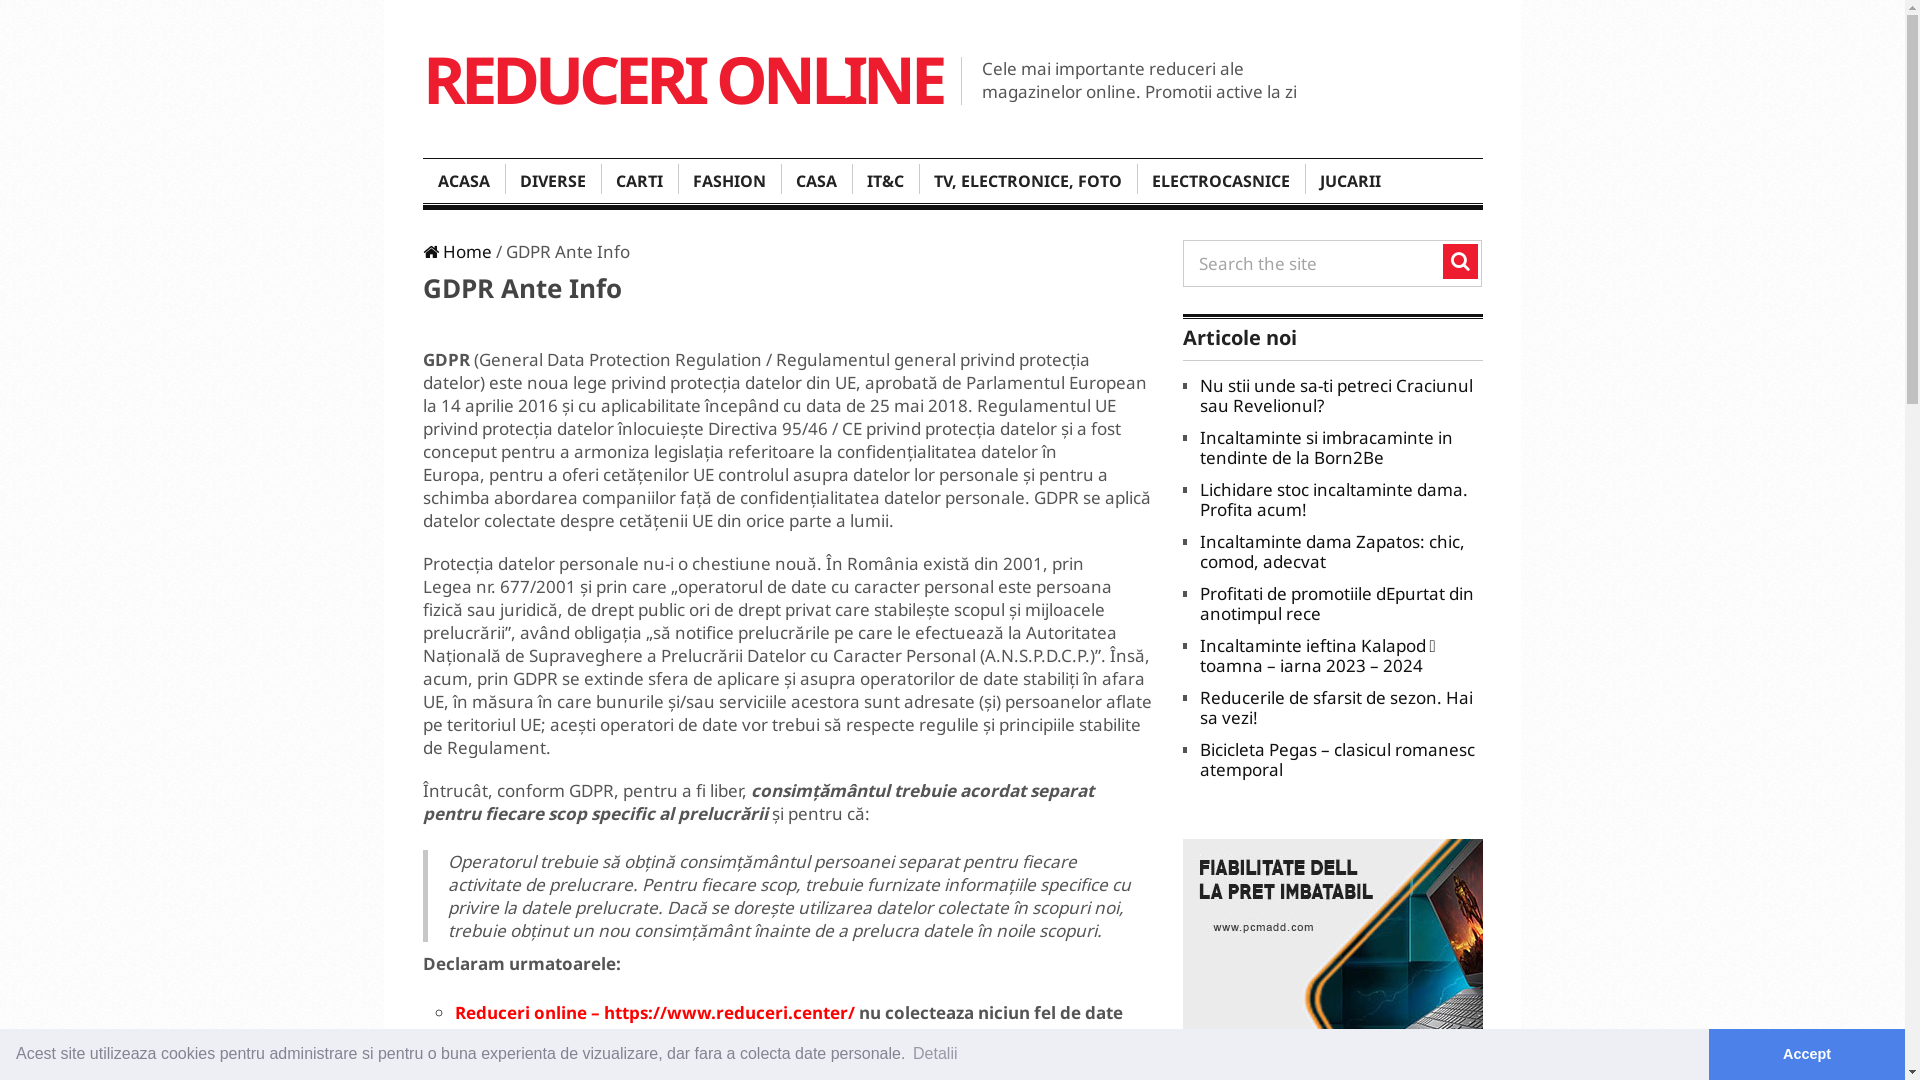 The height and width of the screenshot is (1080, 1920). Describe the element at coordinates (730, 181) in the screenshot. I see `FASHION` at that location.